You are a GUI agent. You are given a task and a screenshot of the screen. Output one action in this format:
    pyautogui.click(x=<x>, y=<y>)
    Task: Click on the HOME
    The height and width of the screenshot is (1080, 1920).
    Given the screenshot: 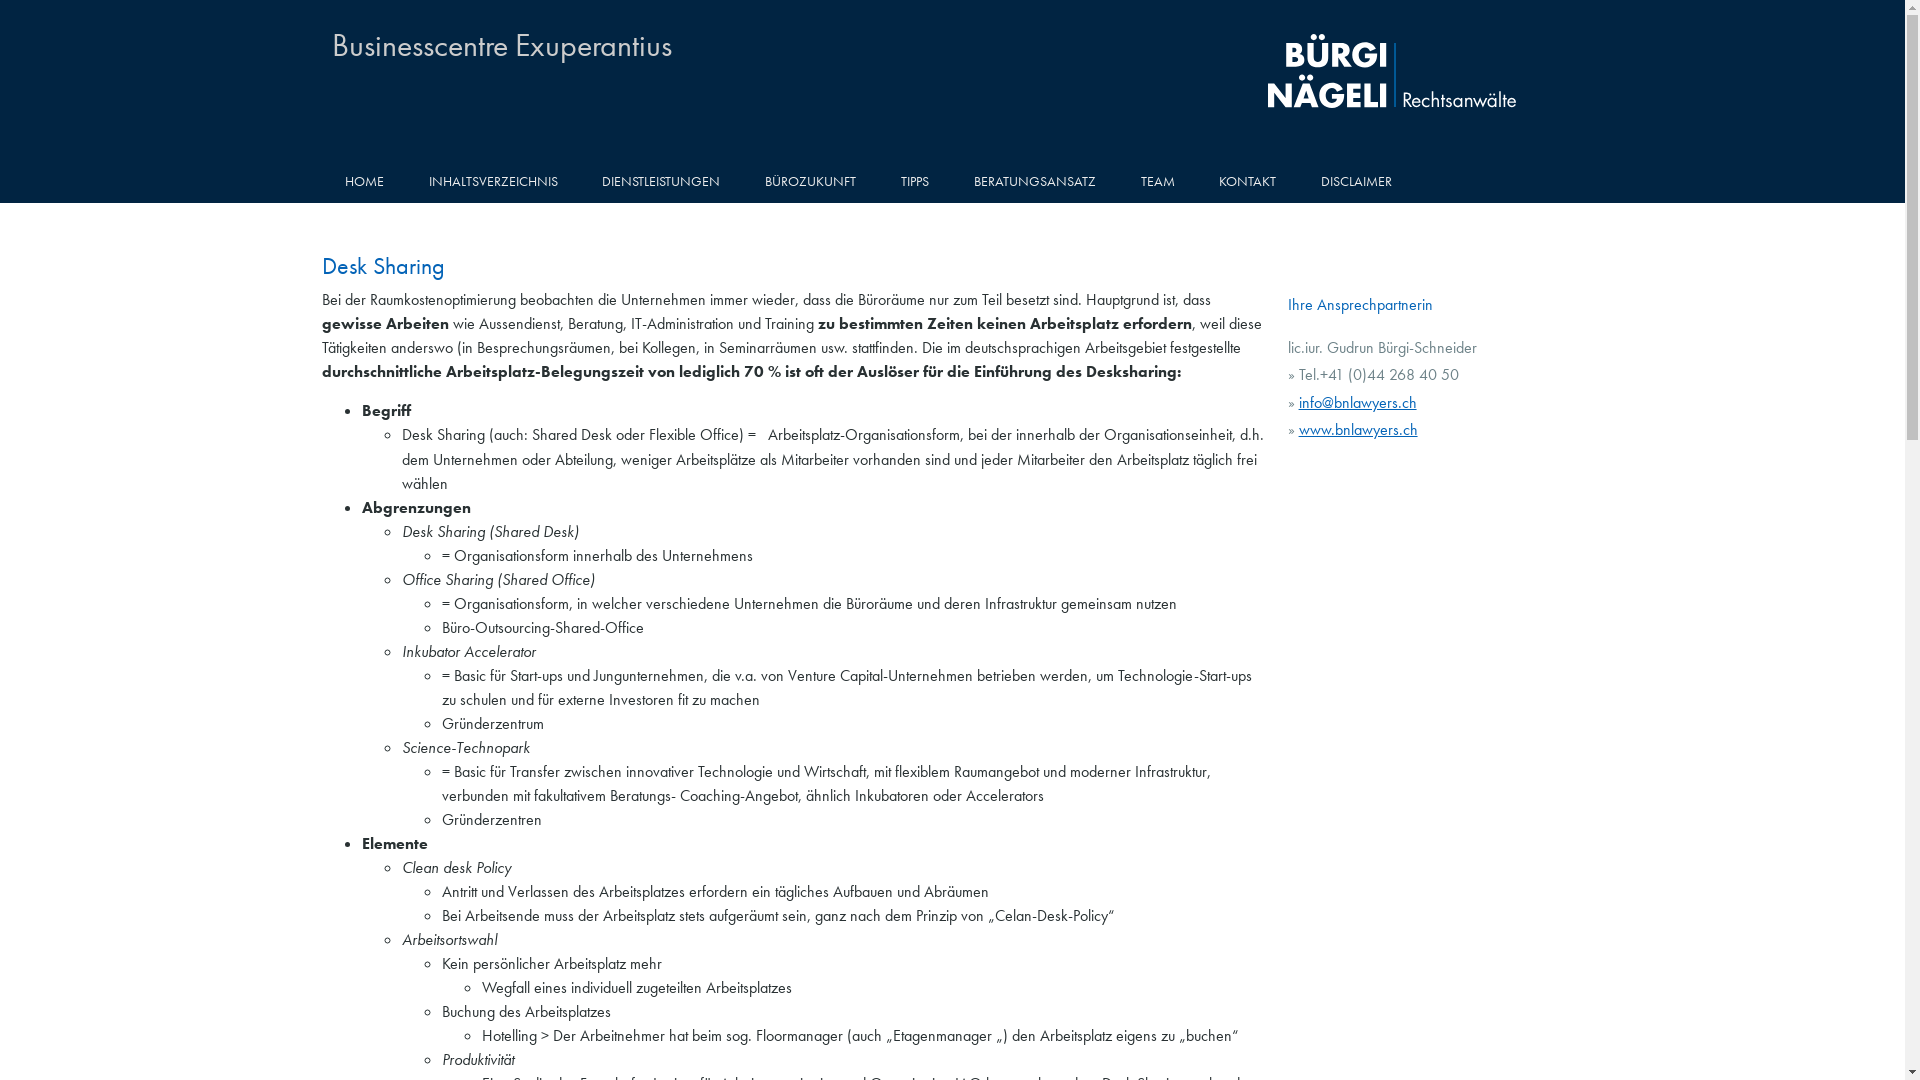 What is the action you would take?
    pyautogui.click(x=364, y=182)
    